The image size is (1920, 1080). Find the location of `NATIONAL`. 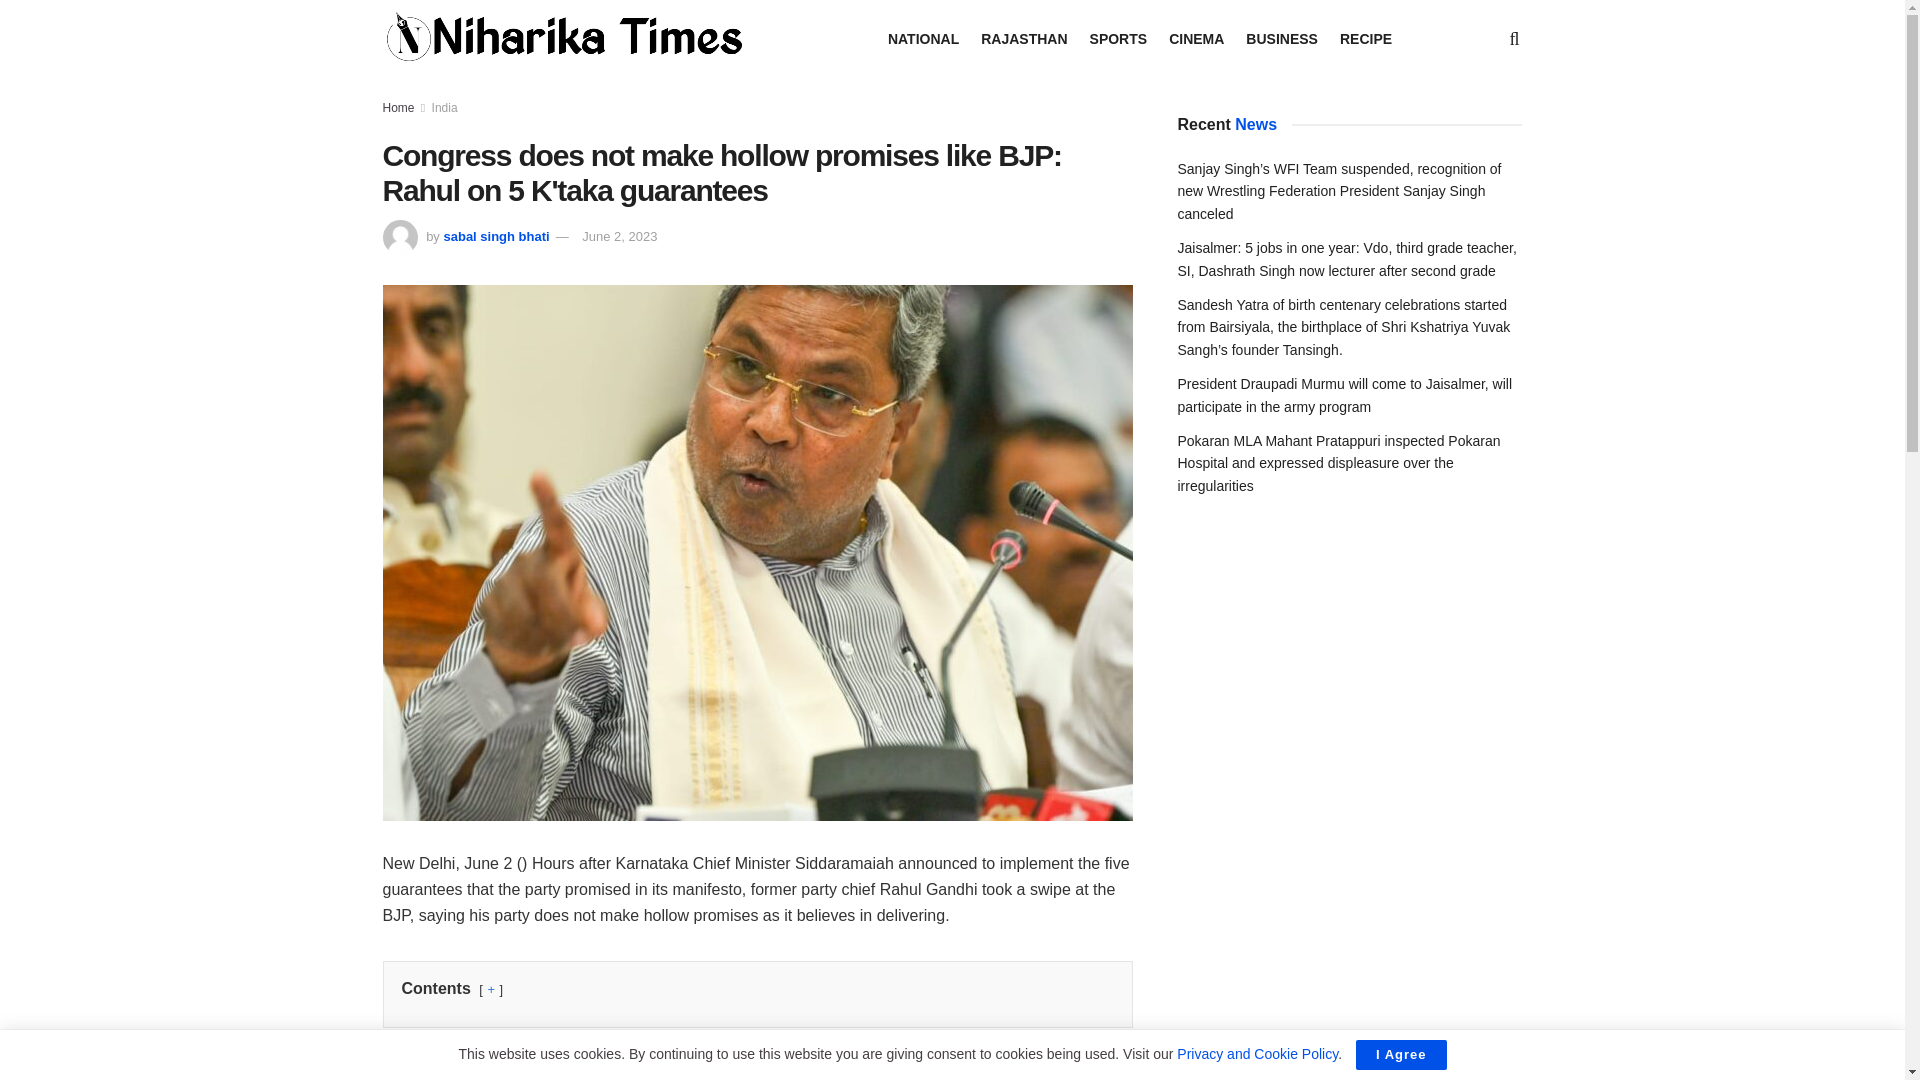

NATIONAL is located at coordinates (922, 37).